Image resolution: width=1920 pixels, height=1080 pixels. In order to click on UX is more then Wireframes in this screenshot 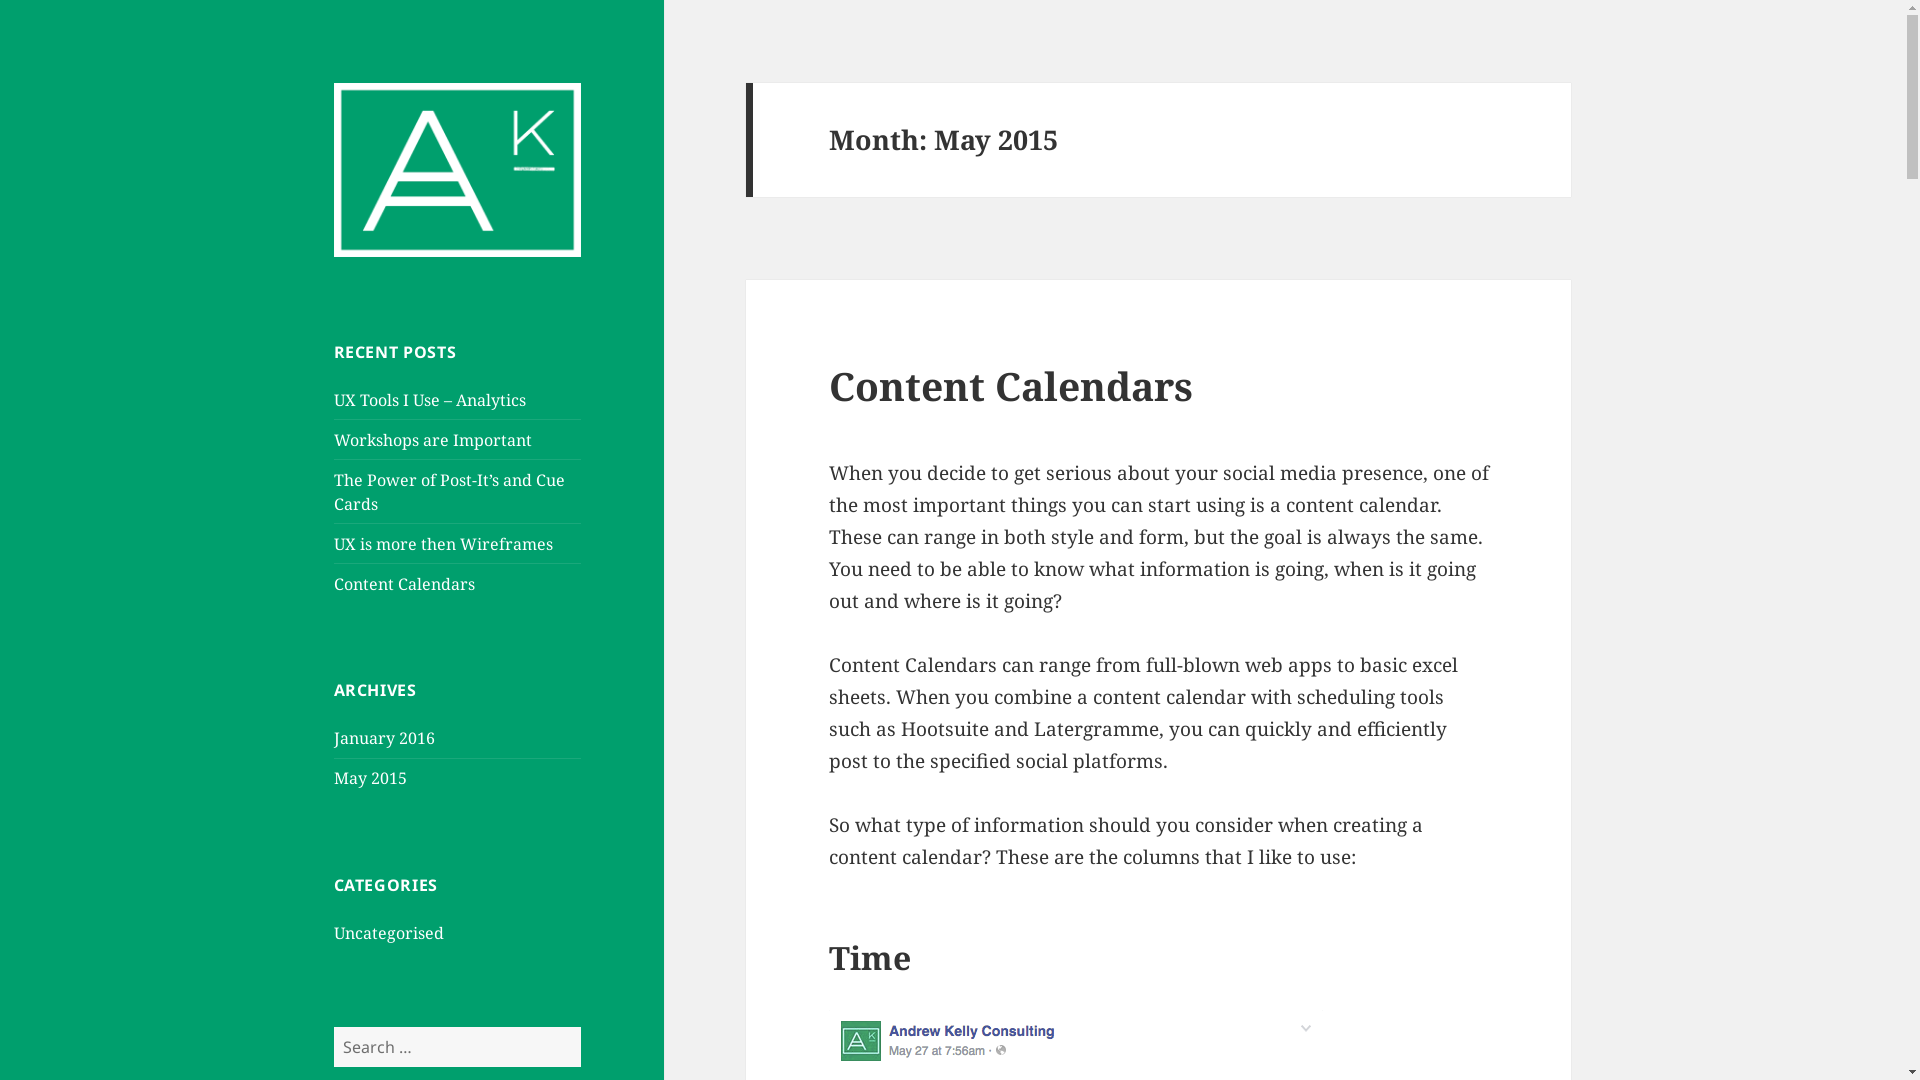, I will do `click(444, 544)`.